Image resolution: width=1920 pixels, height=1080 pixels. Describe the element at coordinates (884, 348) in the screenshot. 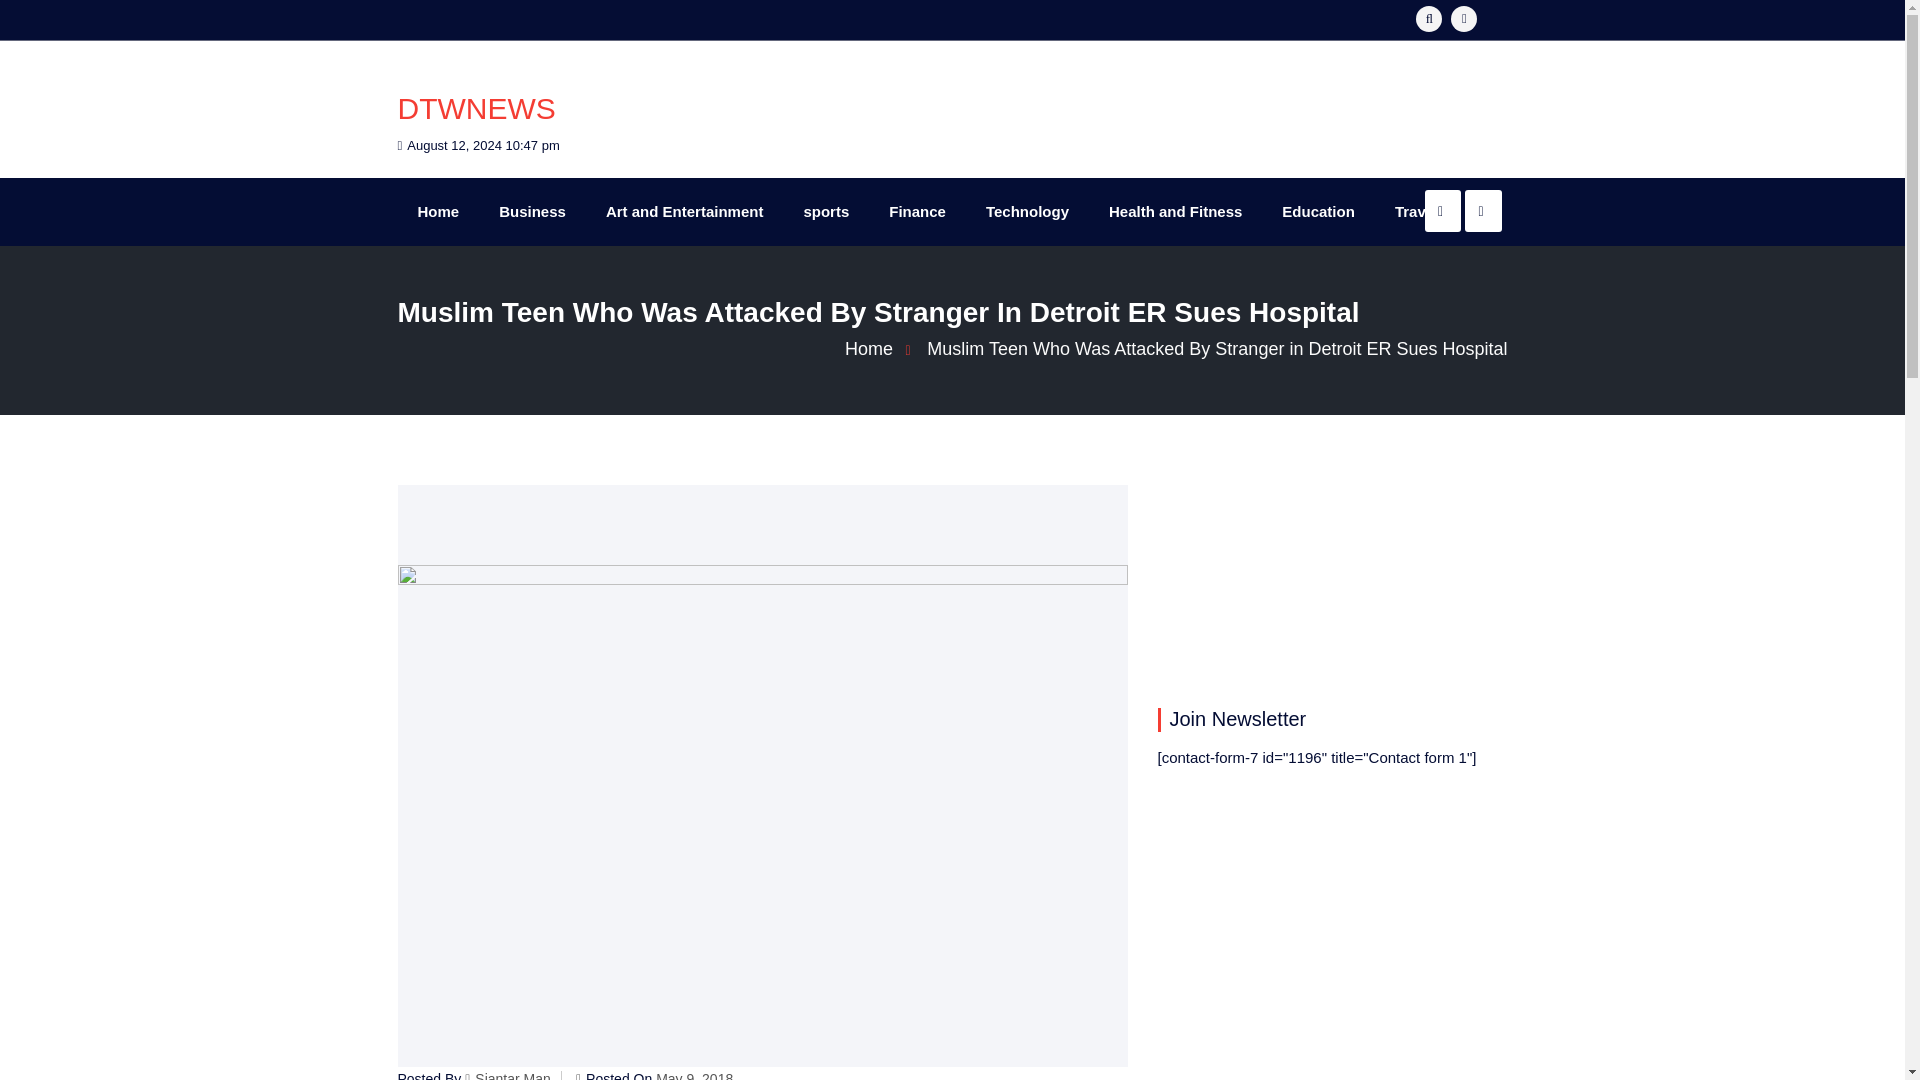

I see `Home` at that location.